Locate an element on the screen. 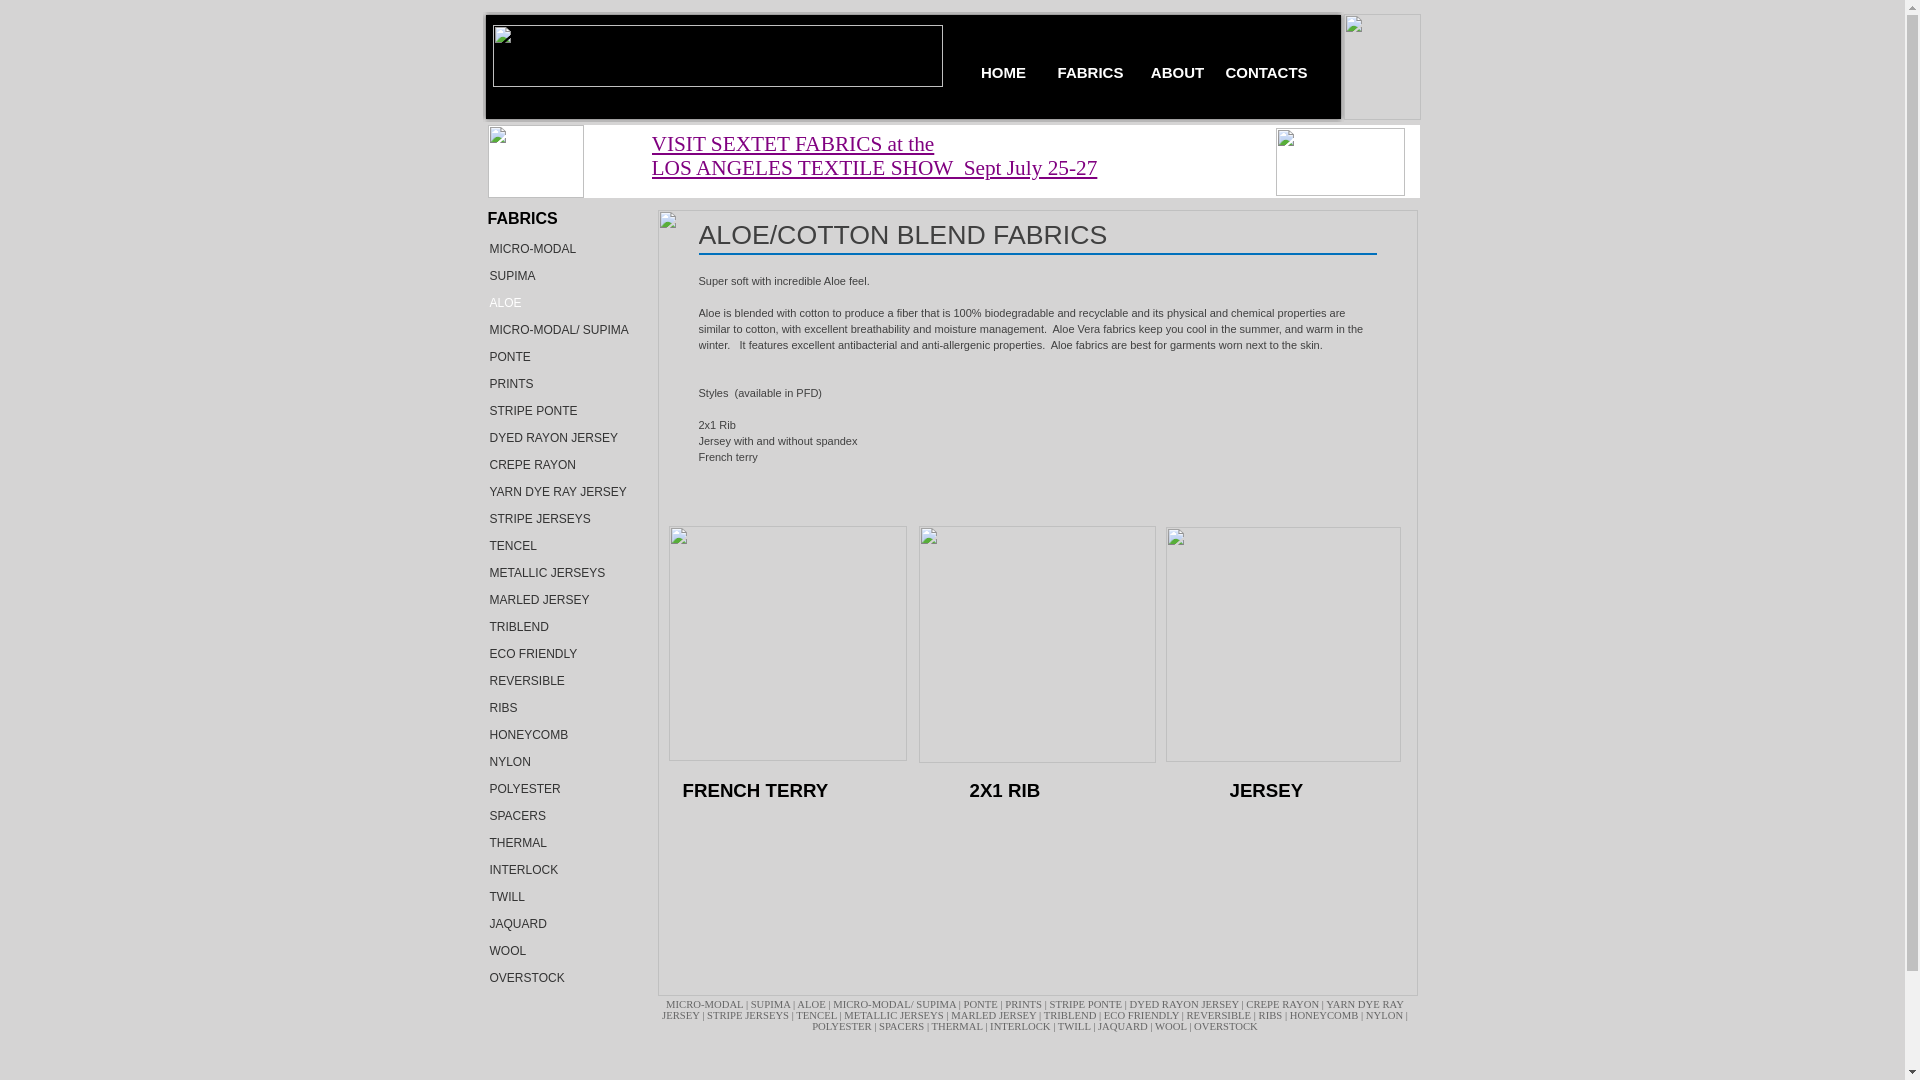  SUPIMA is located at coordinates (561, 276).